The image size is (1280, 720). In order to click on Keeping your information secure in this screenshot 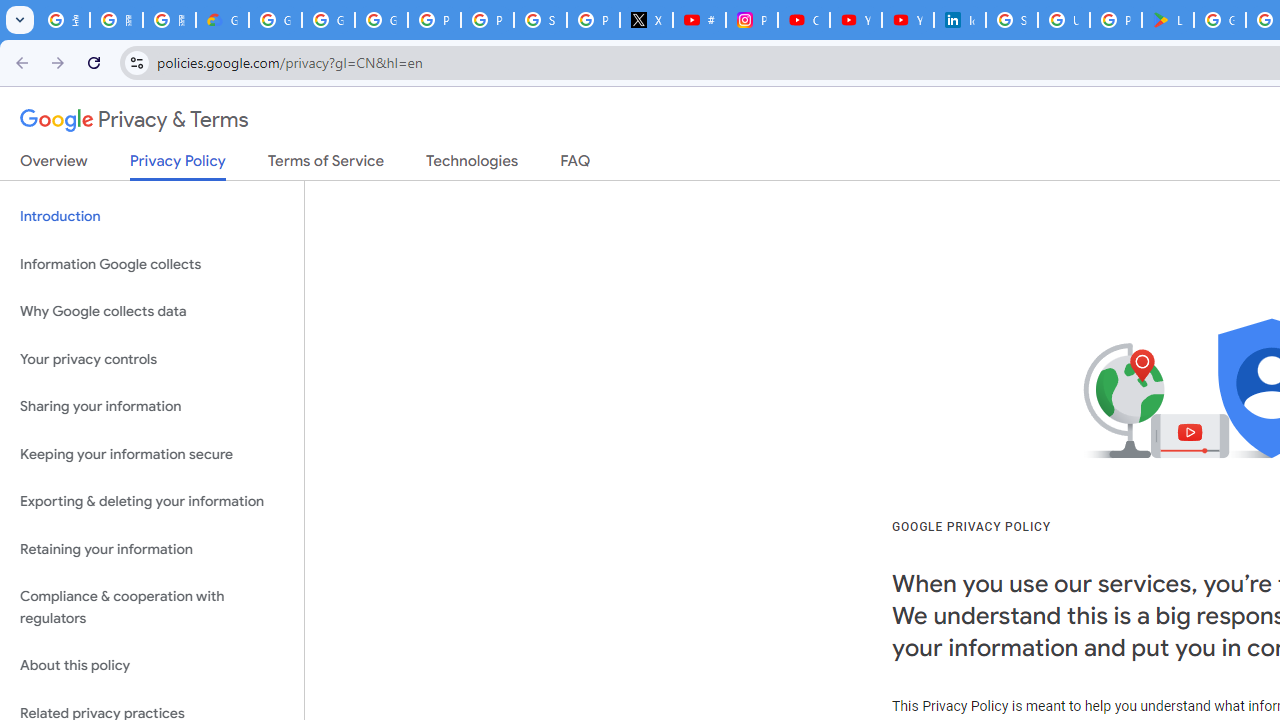, I will do `click(152, 454)`.